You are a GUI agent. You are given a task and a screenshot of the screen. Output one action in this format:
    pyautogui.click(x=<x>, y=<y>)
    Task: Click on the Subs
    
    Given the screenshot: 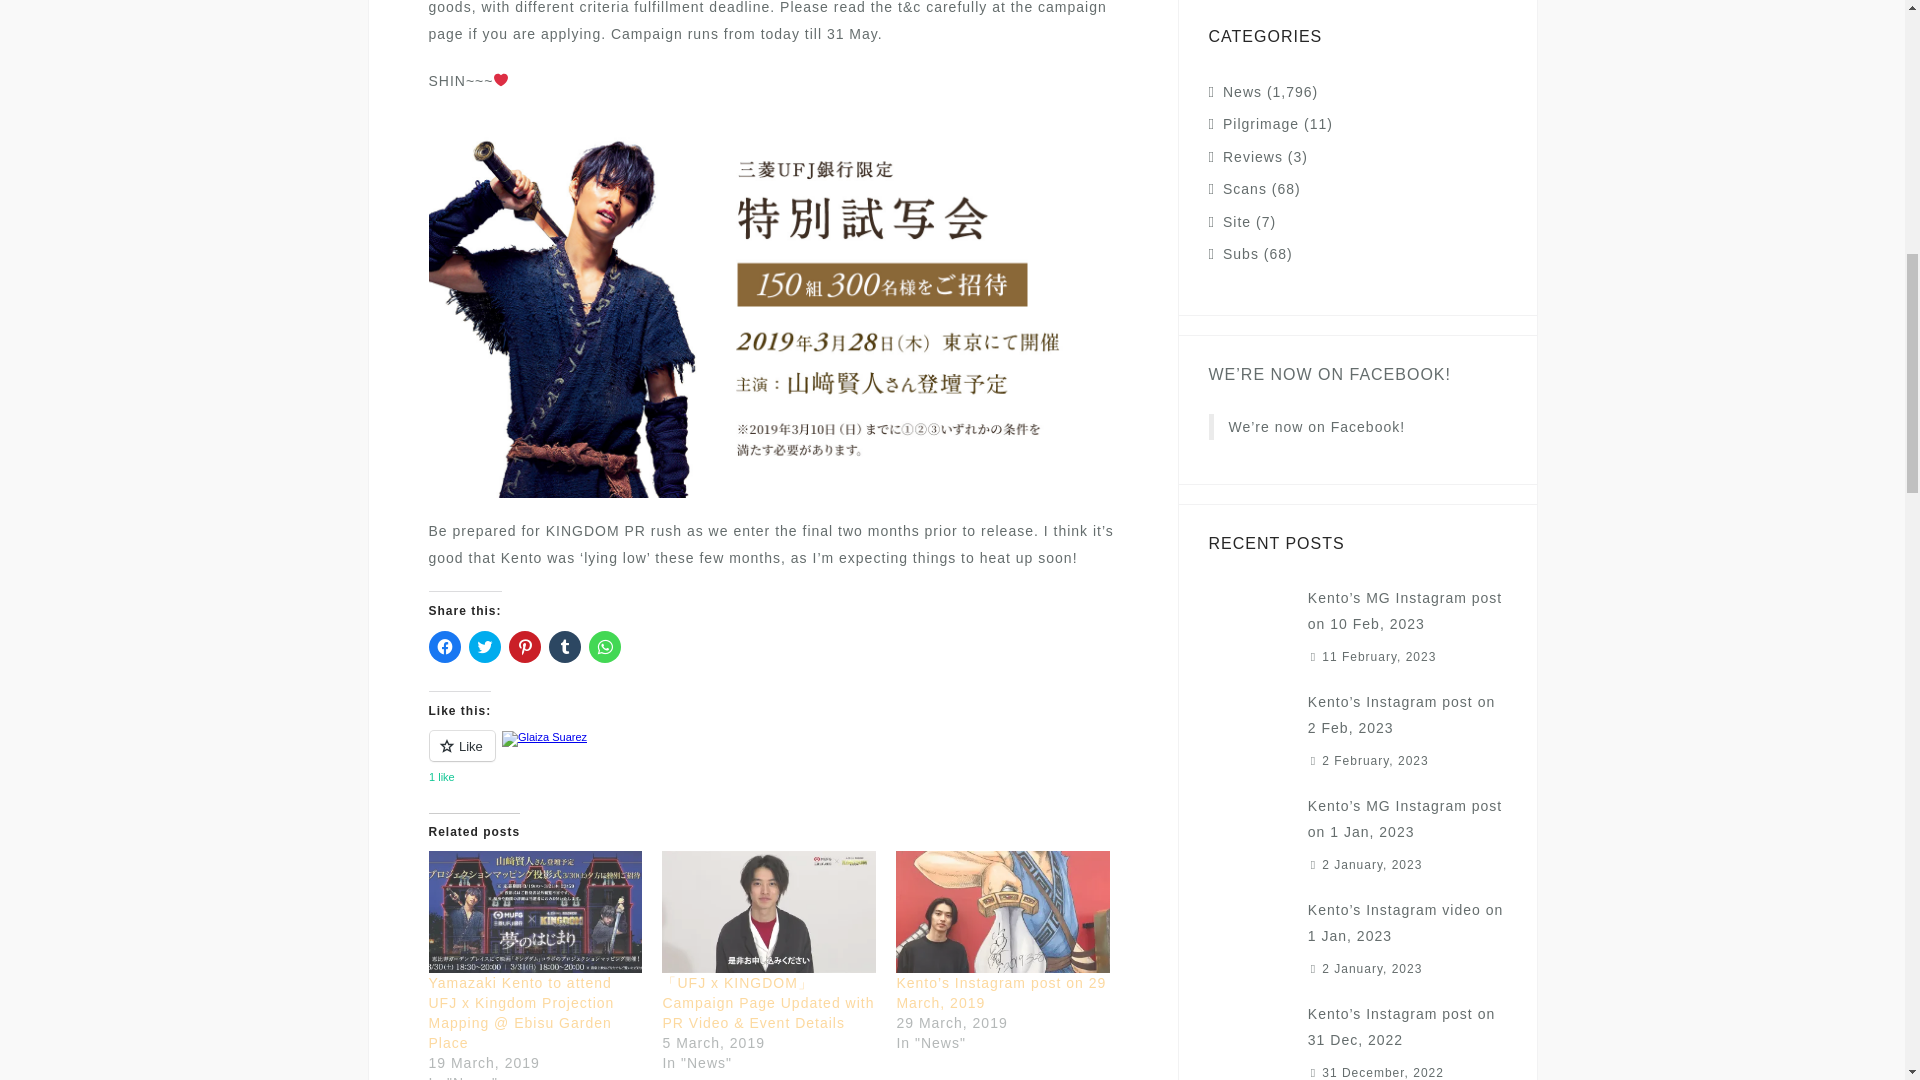 What is the action you would take?
    pyautogui.click(x=1241, y=254)
    